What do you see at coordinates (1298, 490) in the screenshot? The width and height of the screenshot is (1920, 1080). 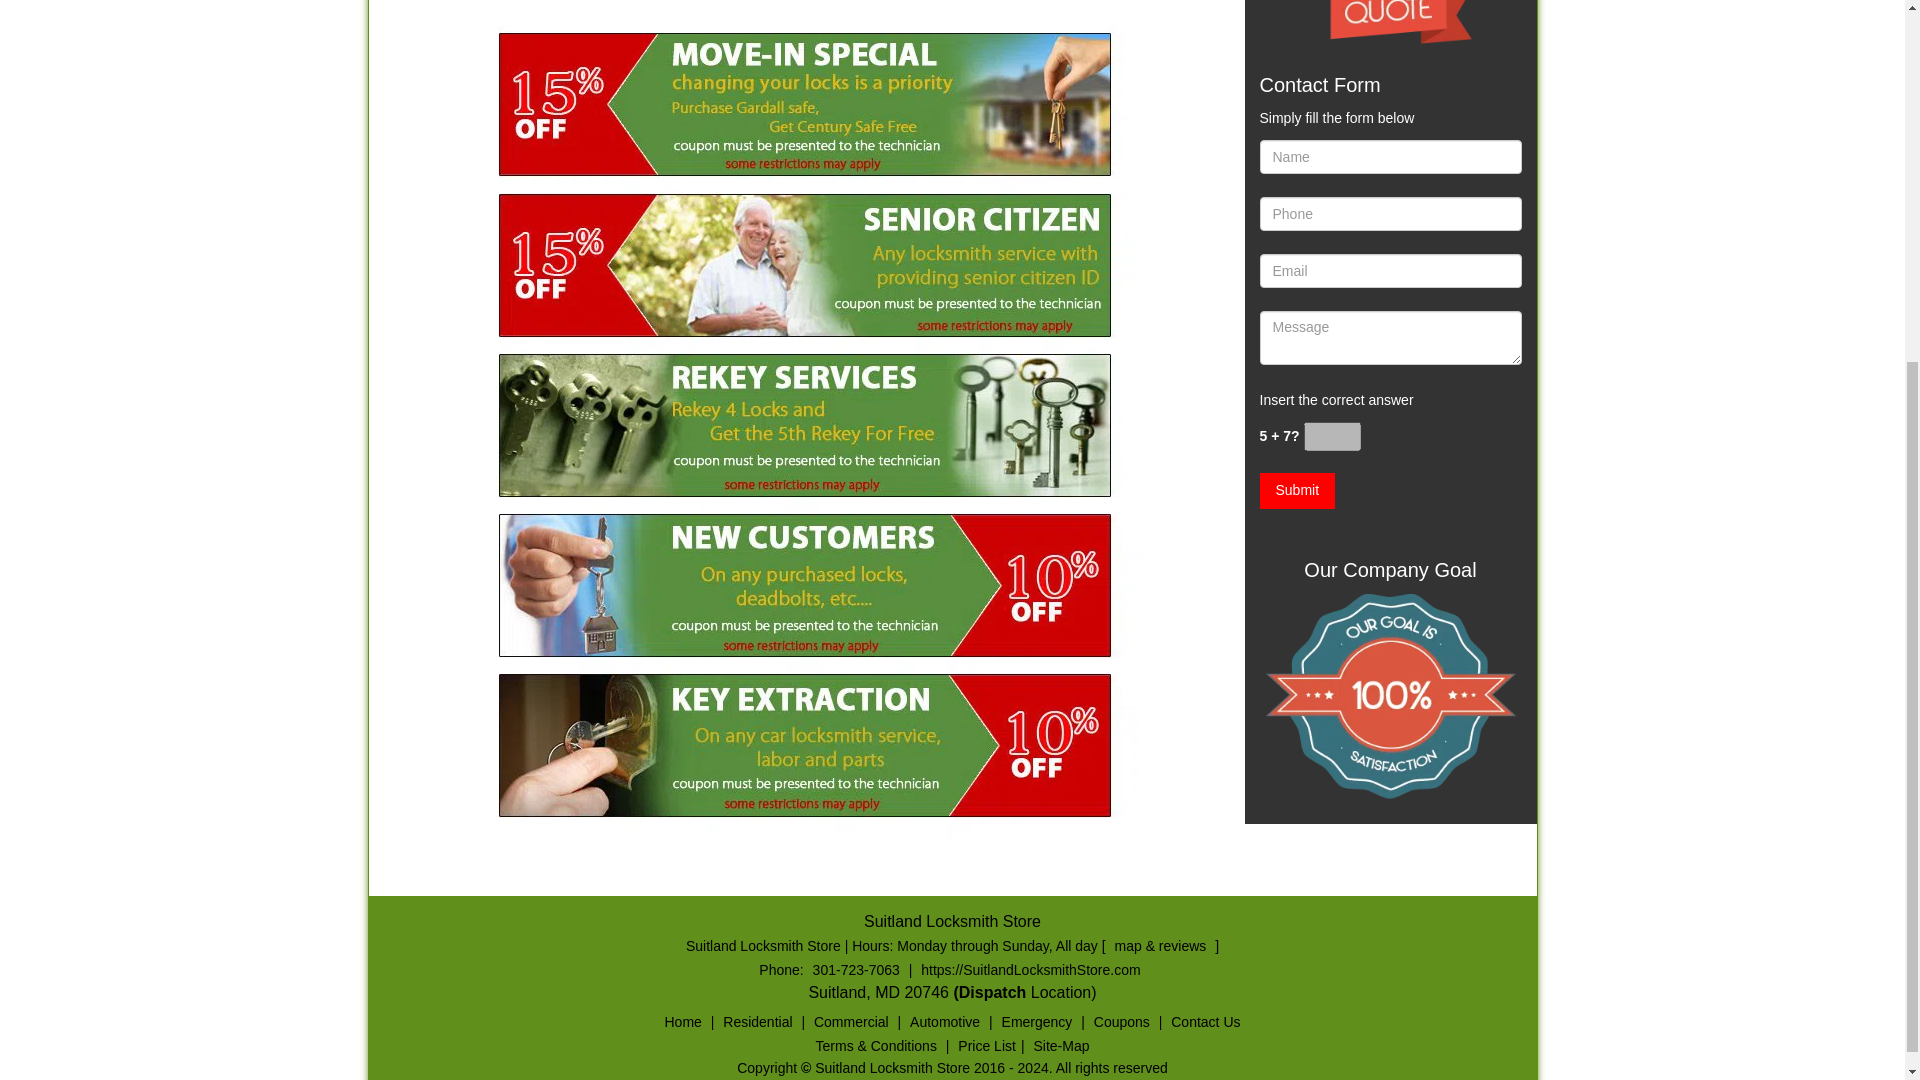 I see `Submit` at bounding box center [1298, 490].